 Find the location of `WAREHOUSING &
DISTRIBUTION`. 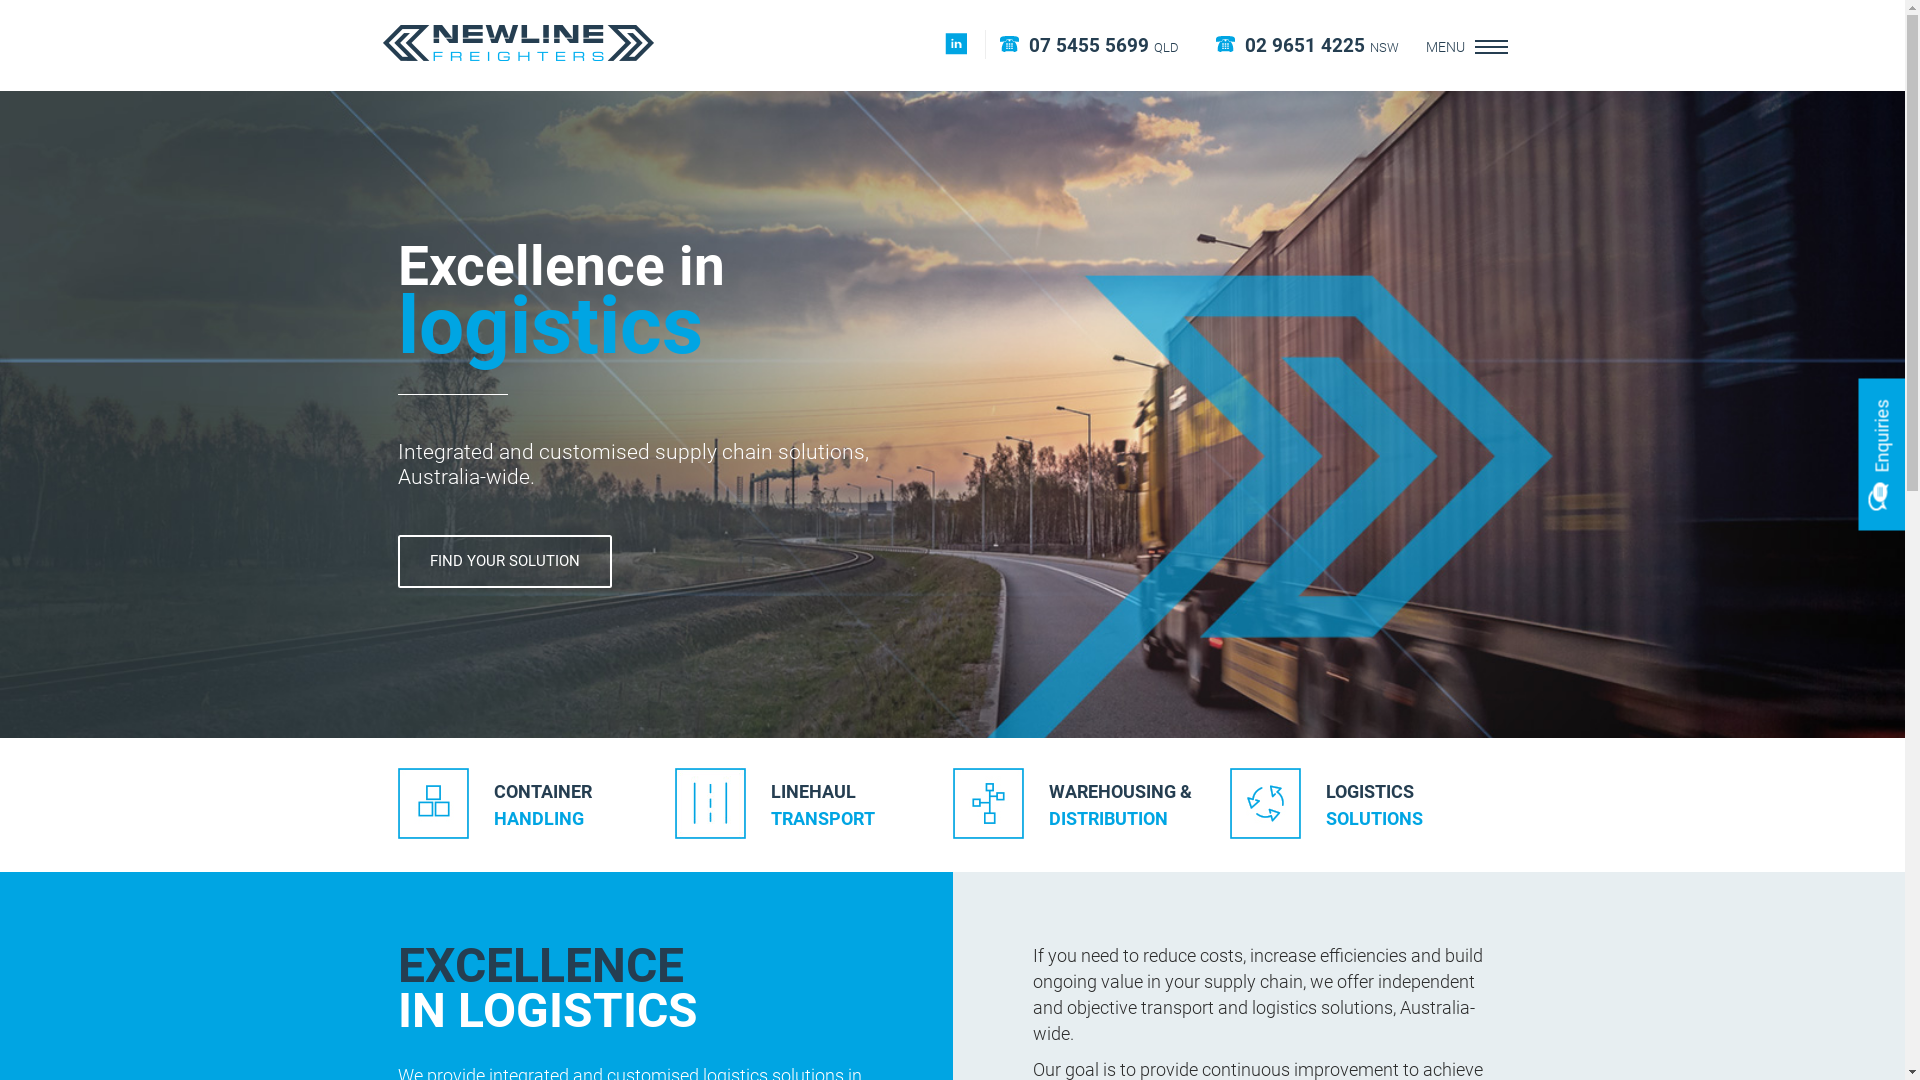

WAREHOUSING &
DISTRIBUTION is located at coordinates (1091, 805).